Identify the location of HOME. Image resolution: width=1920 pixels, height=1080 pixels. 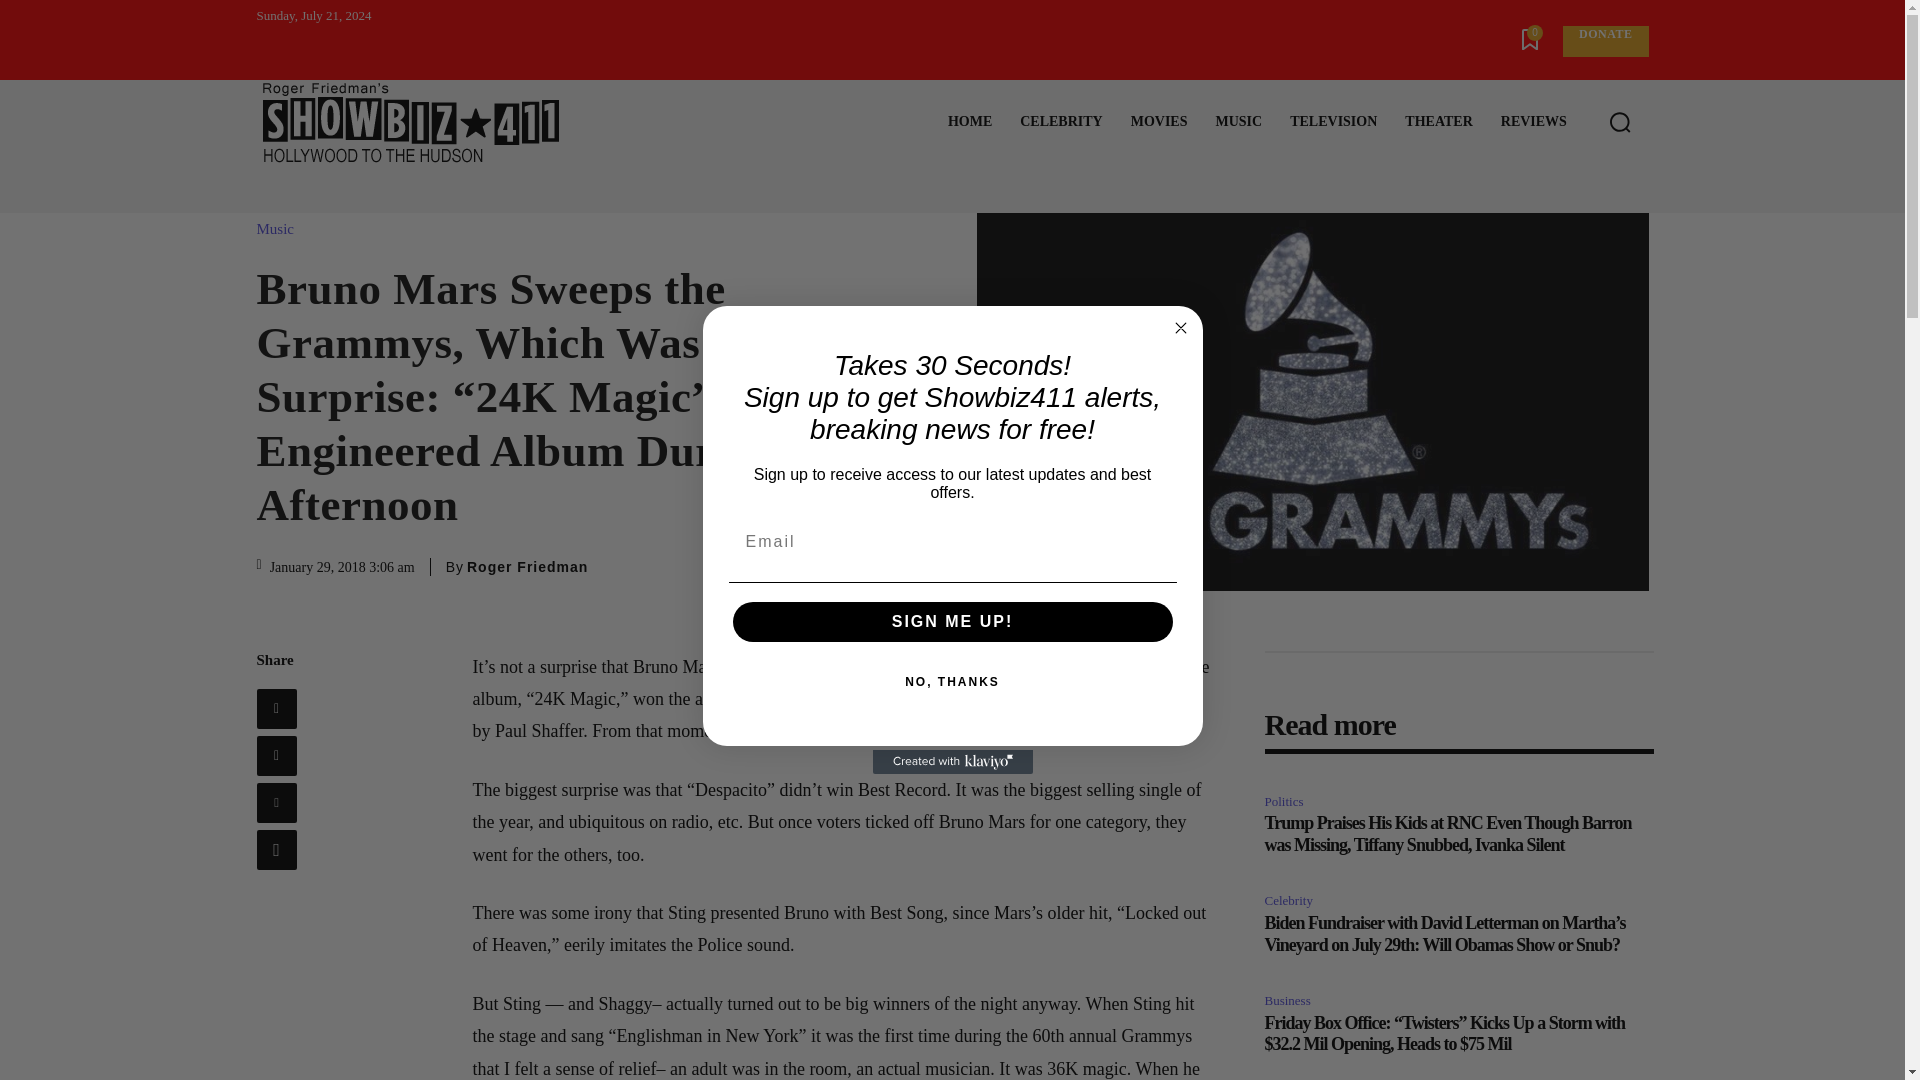
(970, 122).